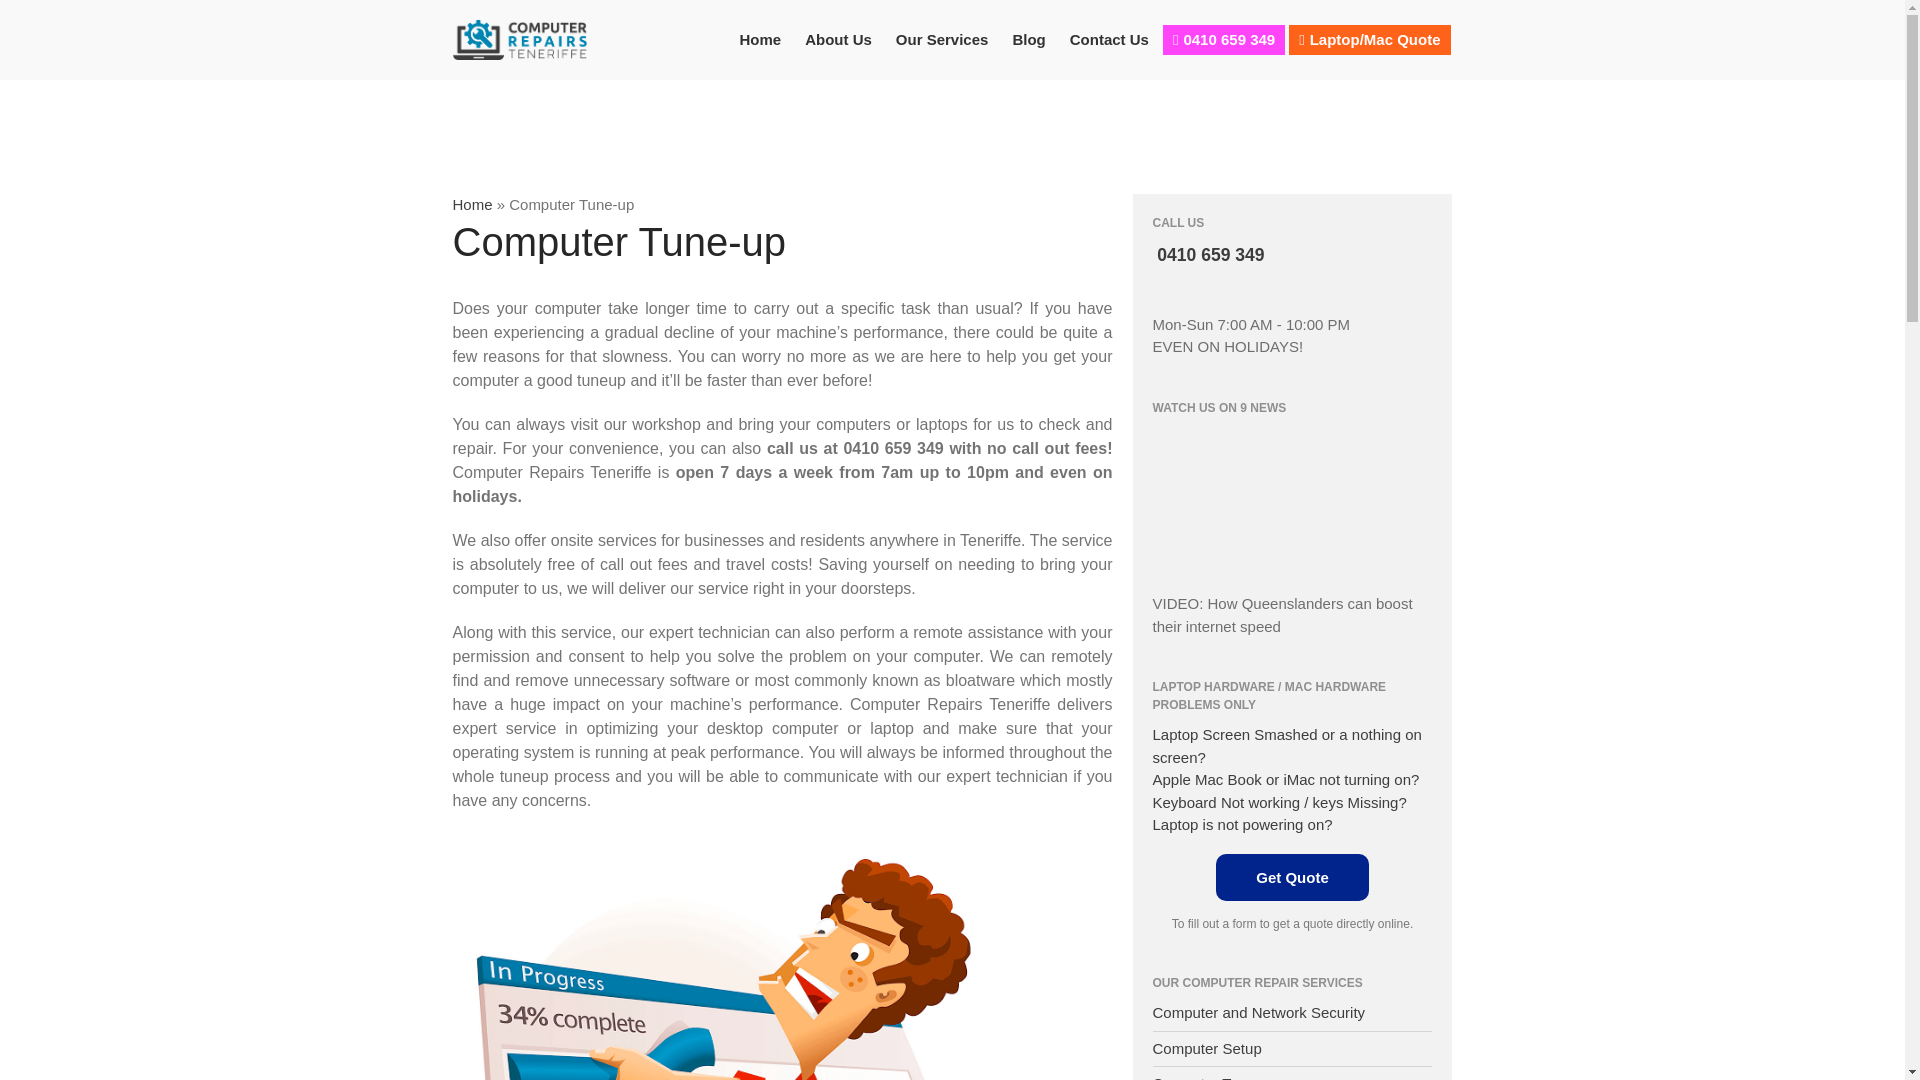 This screenshot has width=1920, height=1080. What do you see at coordinates (1292, 877) in the screenshot?
I see `Get Quote` at bounding box center [1292, 877].